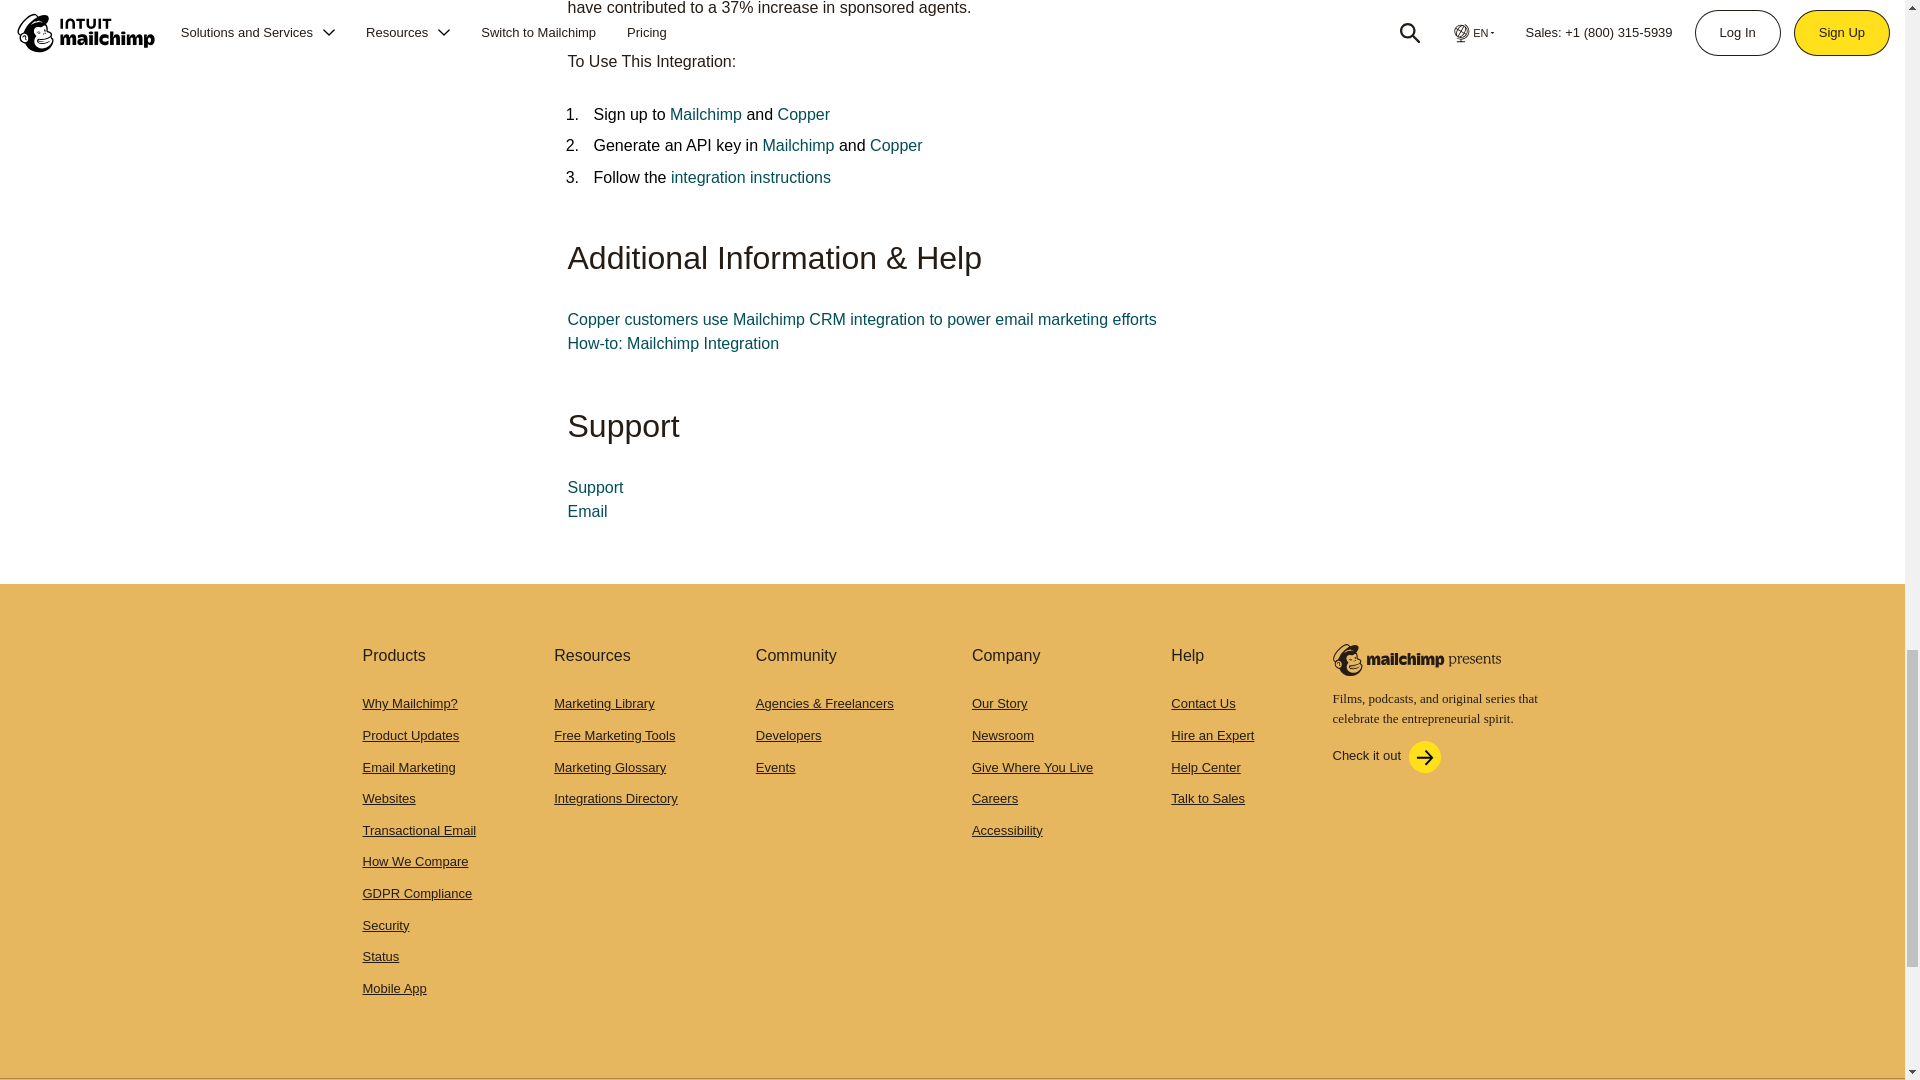 This screenshot has width=1920, height=1080. What do you see at coordinates (410, 735) in the screenshot?
I see `Product Updates` at bounding box center [410, 735].